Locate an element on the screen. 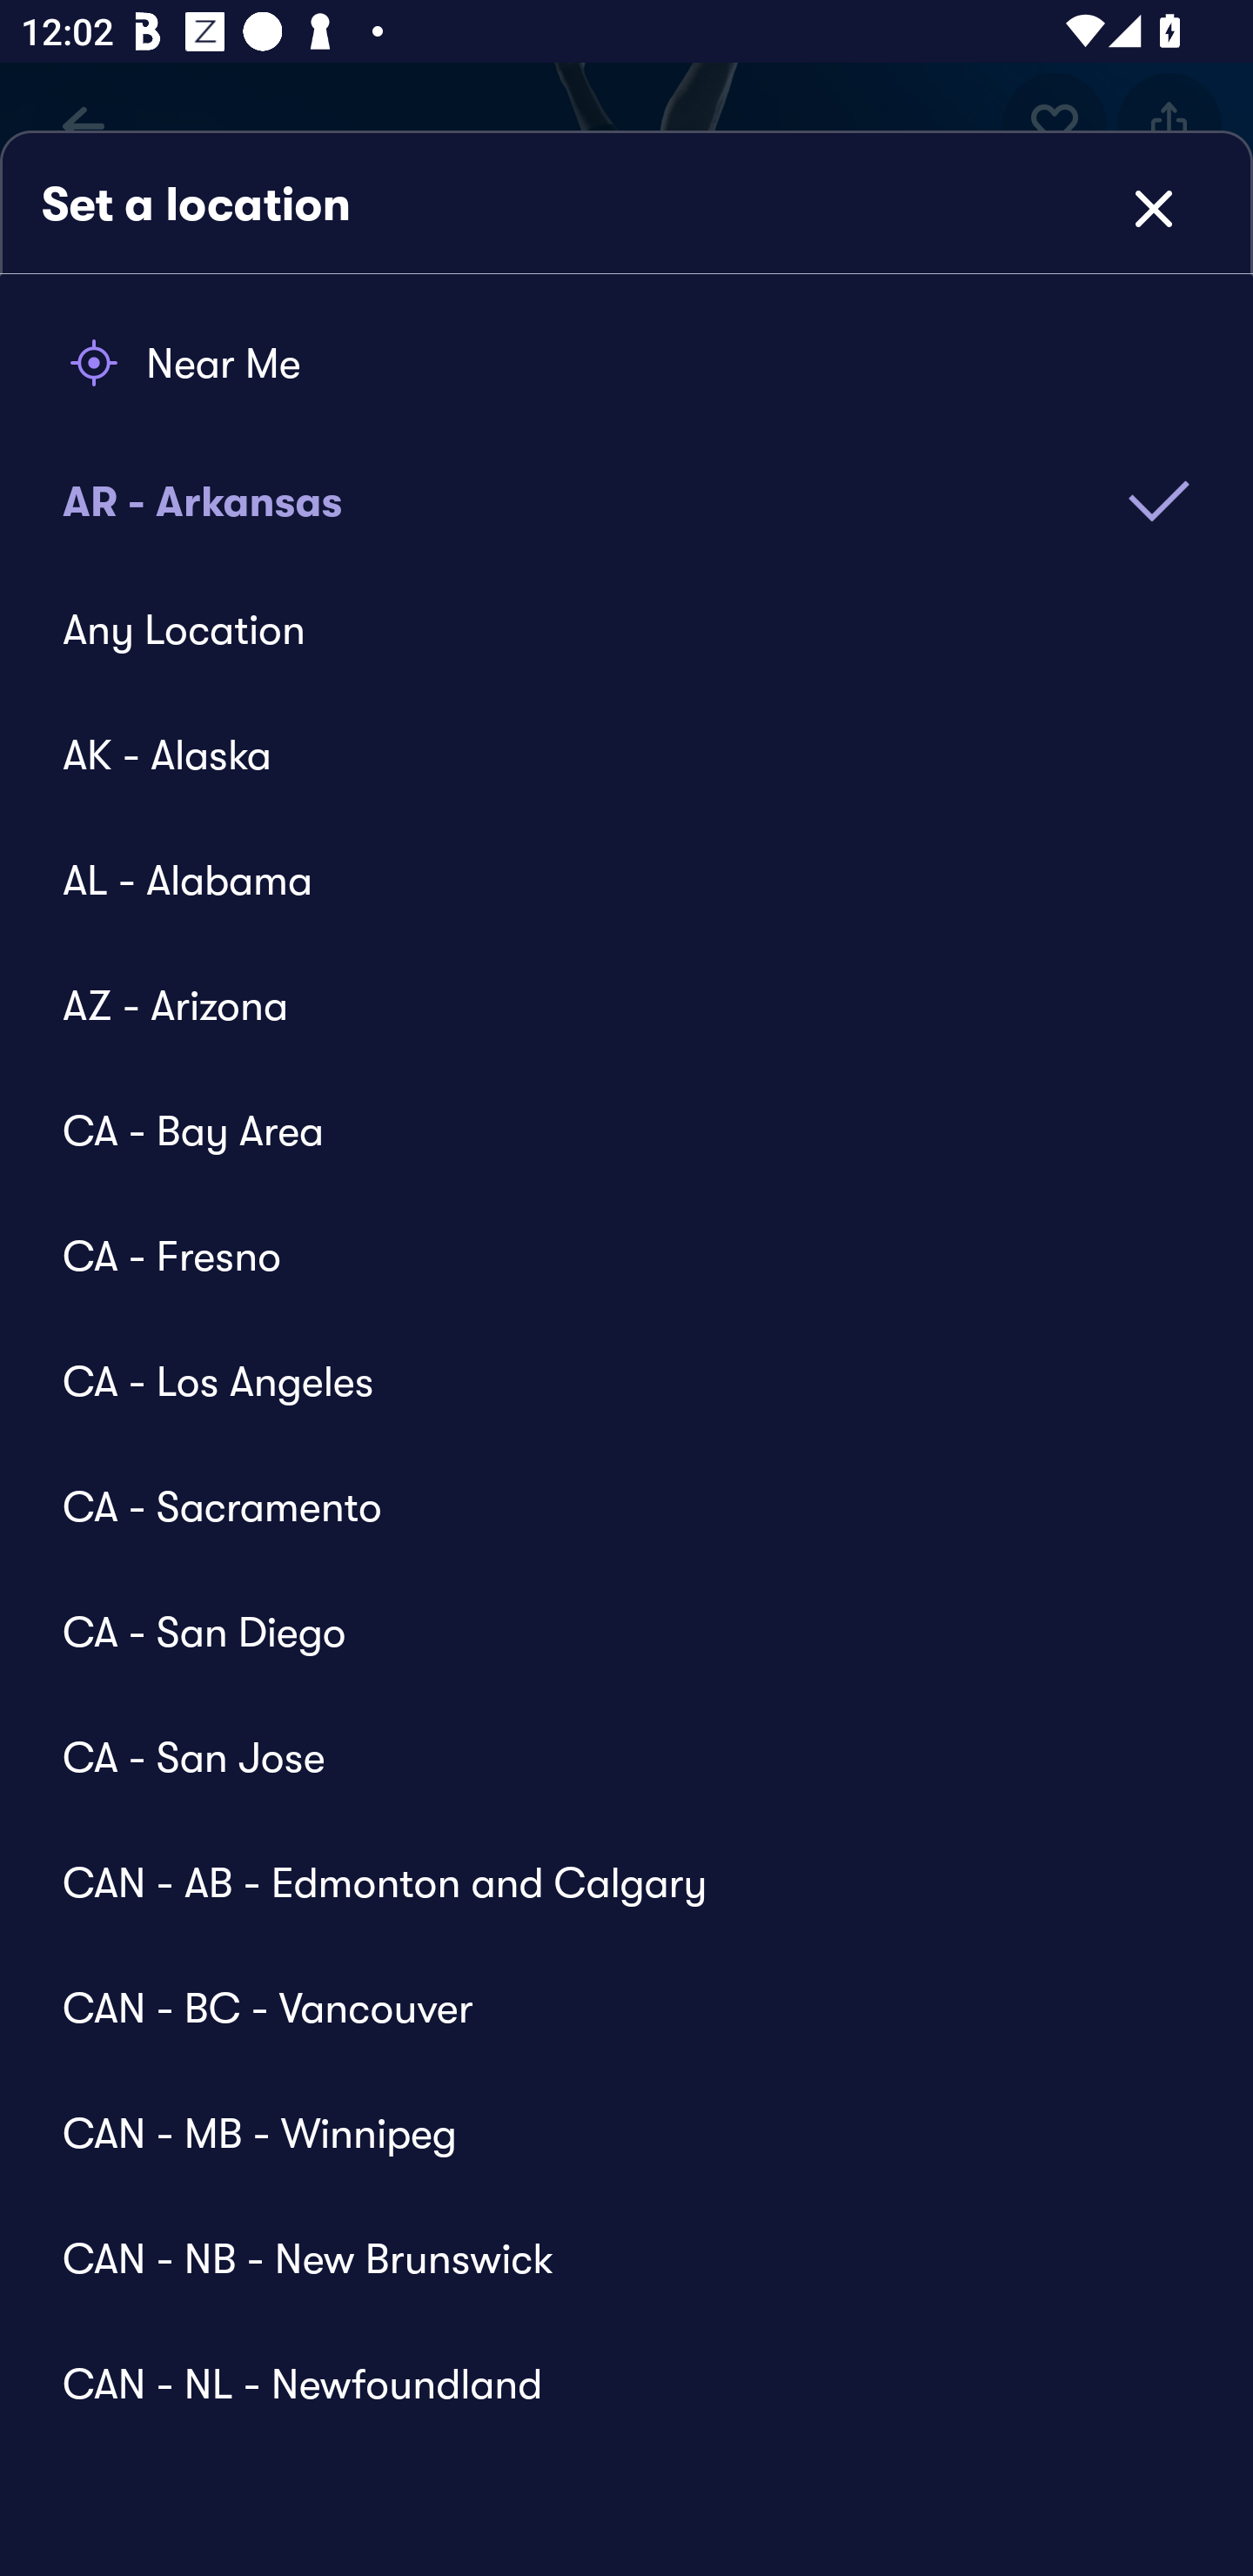  CAN - MB - Winnipeg is located at coordinates (606, 2132).